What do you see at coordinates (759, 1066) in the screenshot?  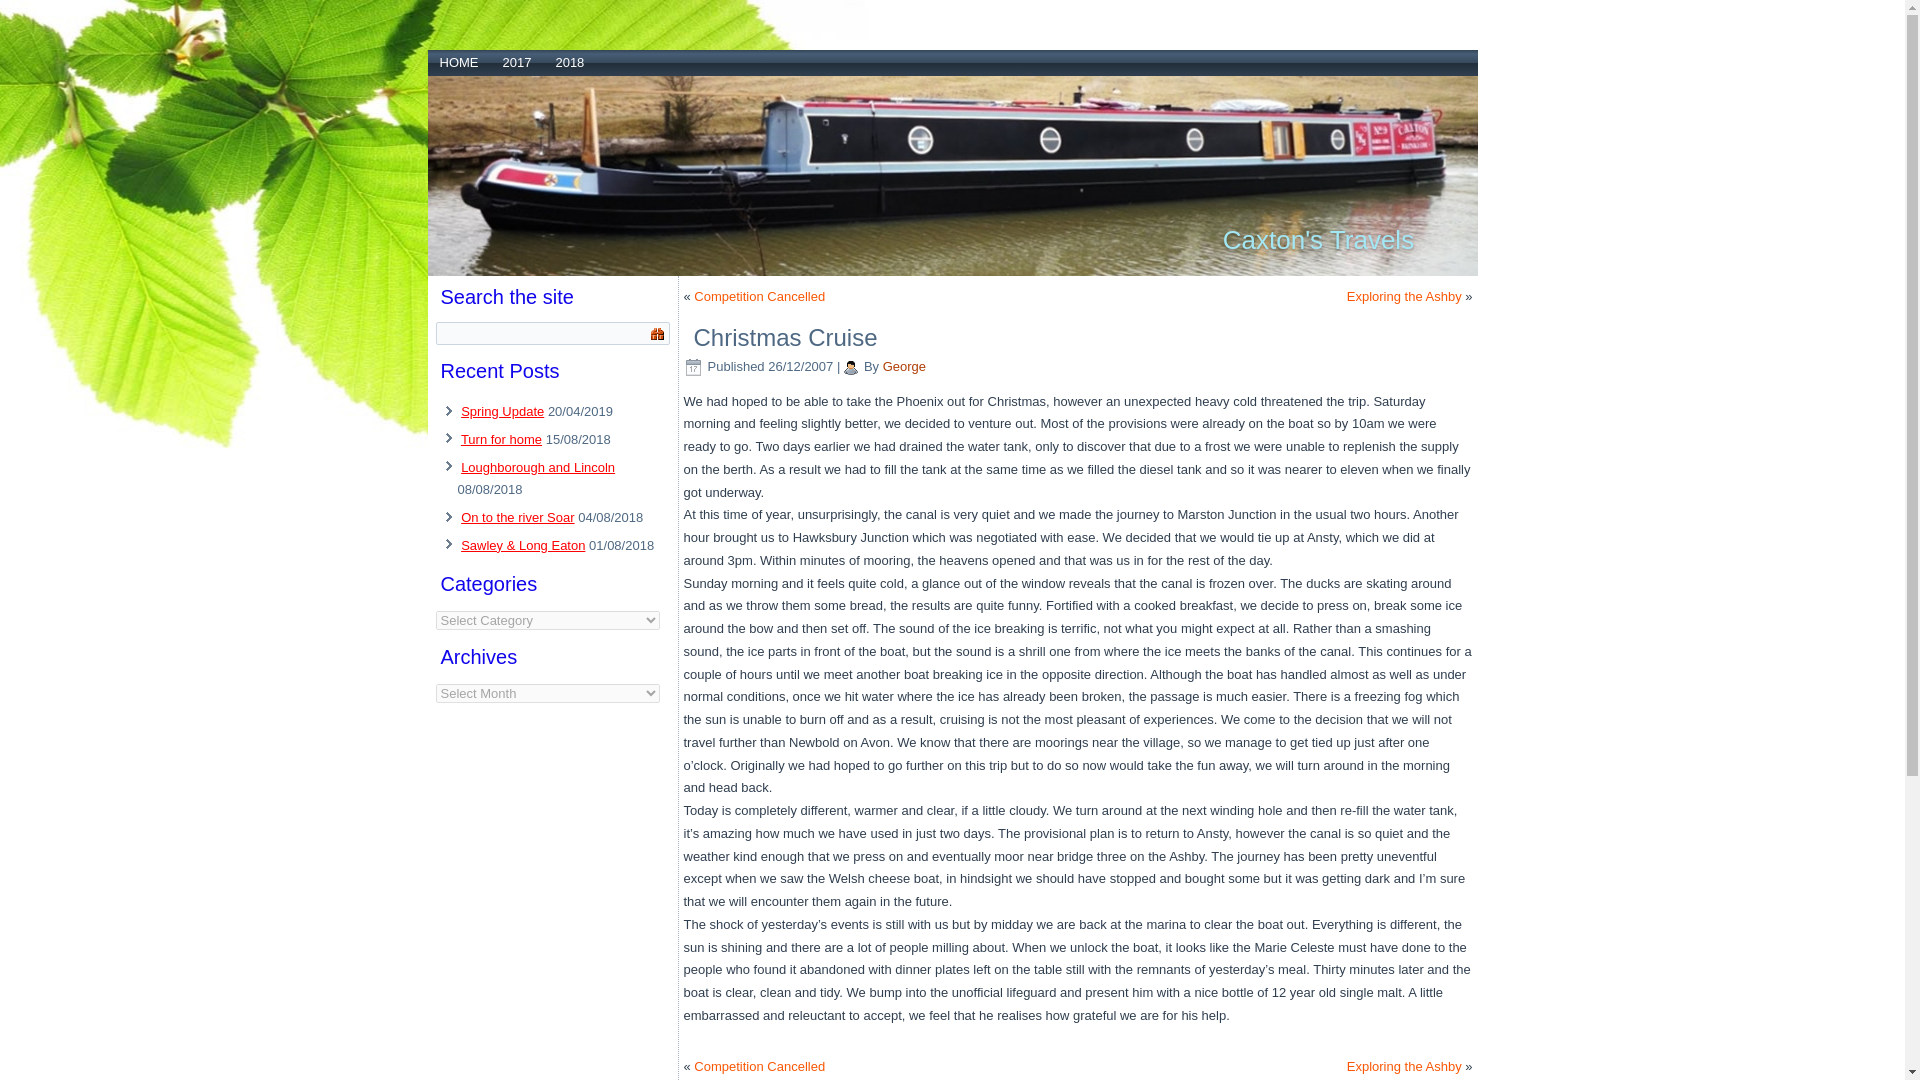 I see `Competition Cancelled` at bounding box center [759, 1066].